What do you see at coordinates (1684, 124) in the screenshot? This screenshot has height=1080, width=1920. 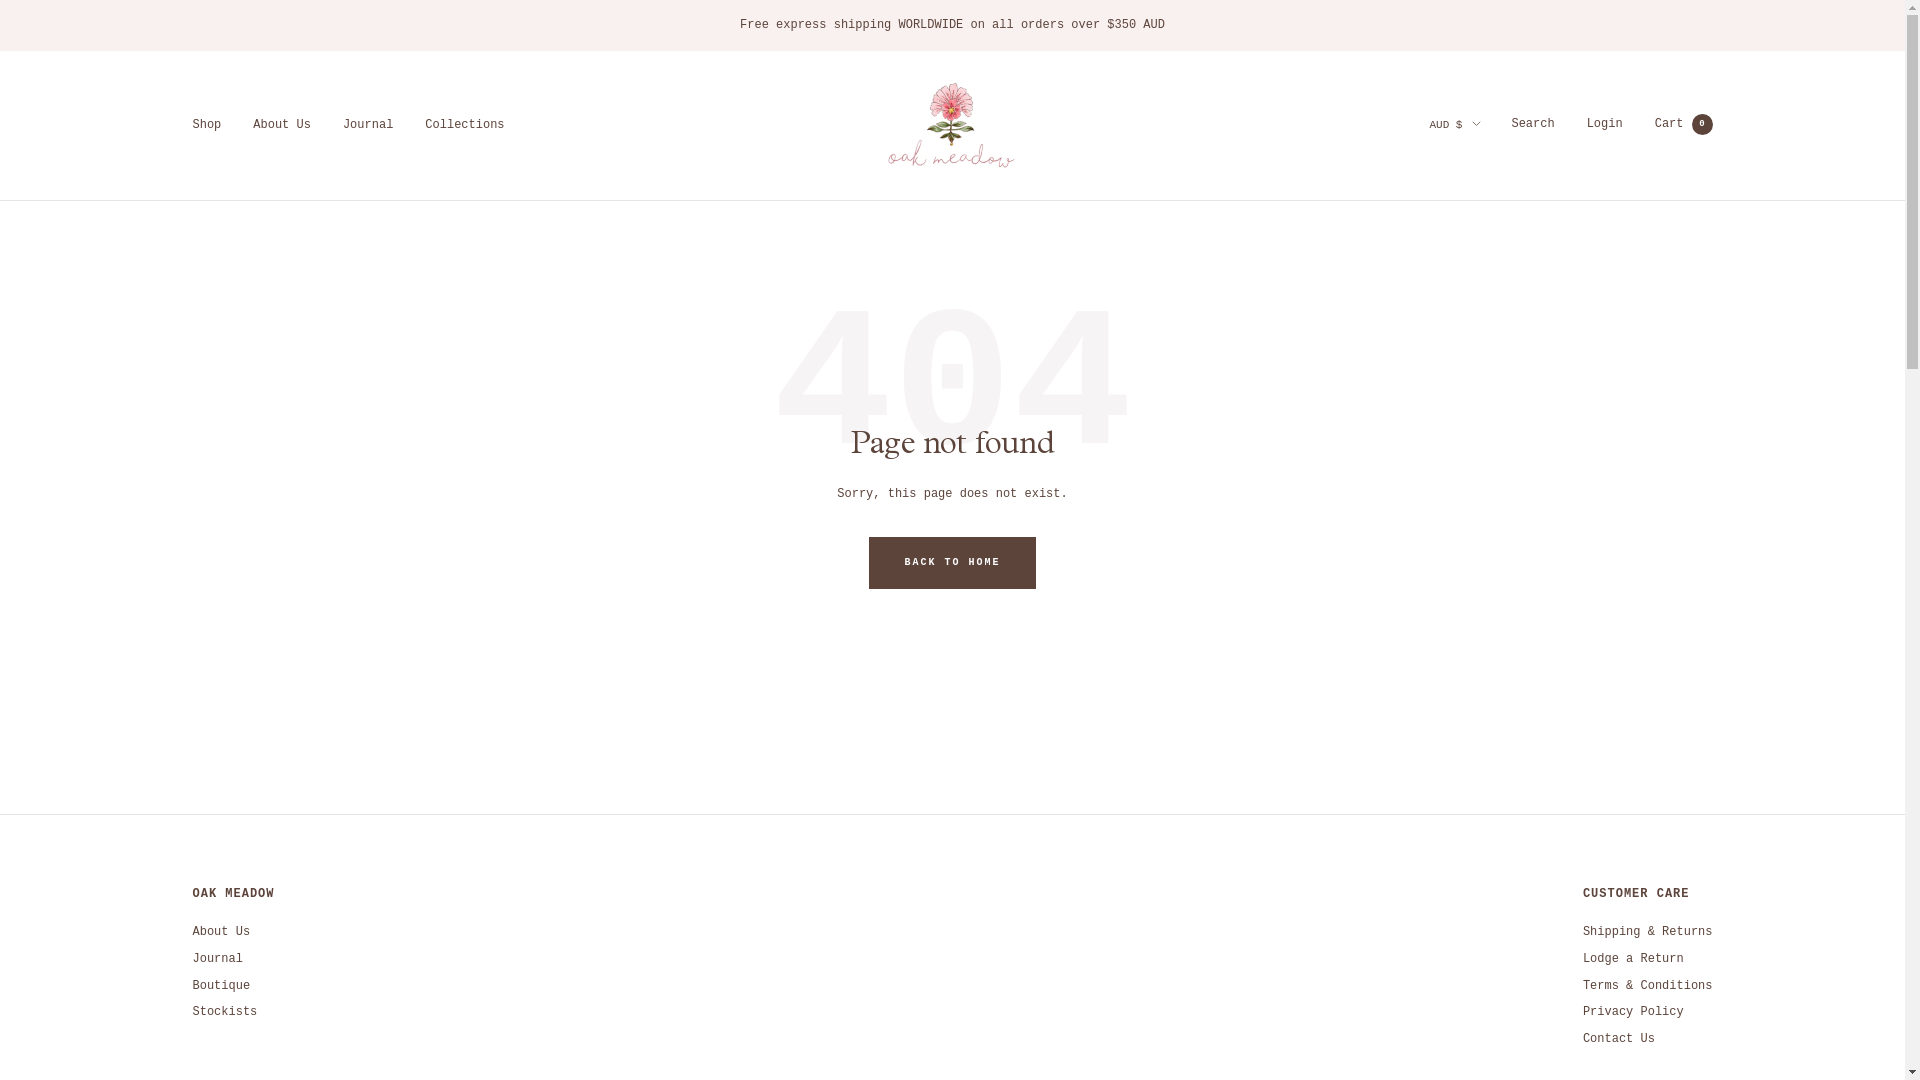 I see `Cart
0` at bounding box center [1684, 124].